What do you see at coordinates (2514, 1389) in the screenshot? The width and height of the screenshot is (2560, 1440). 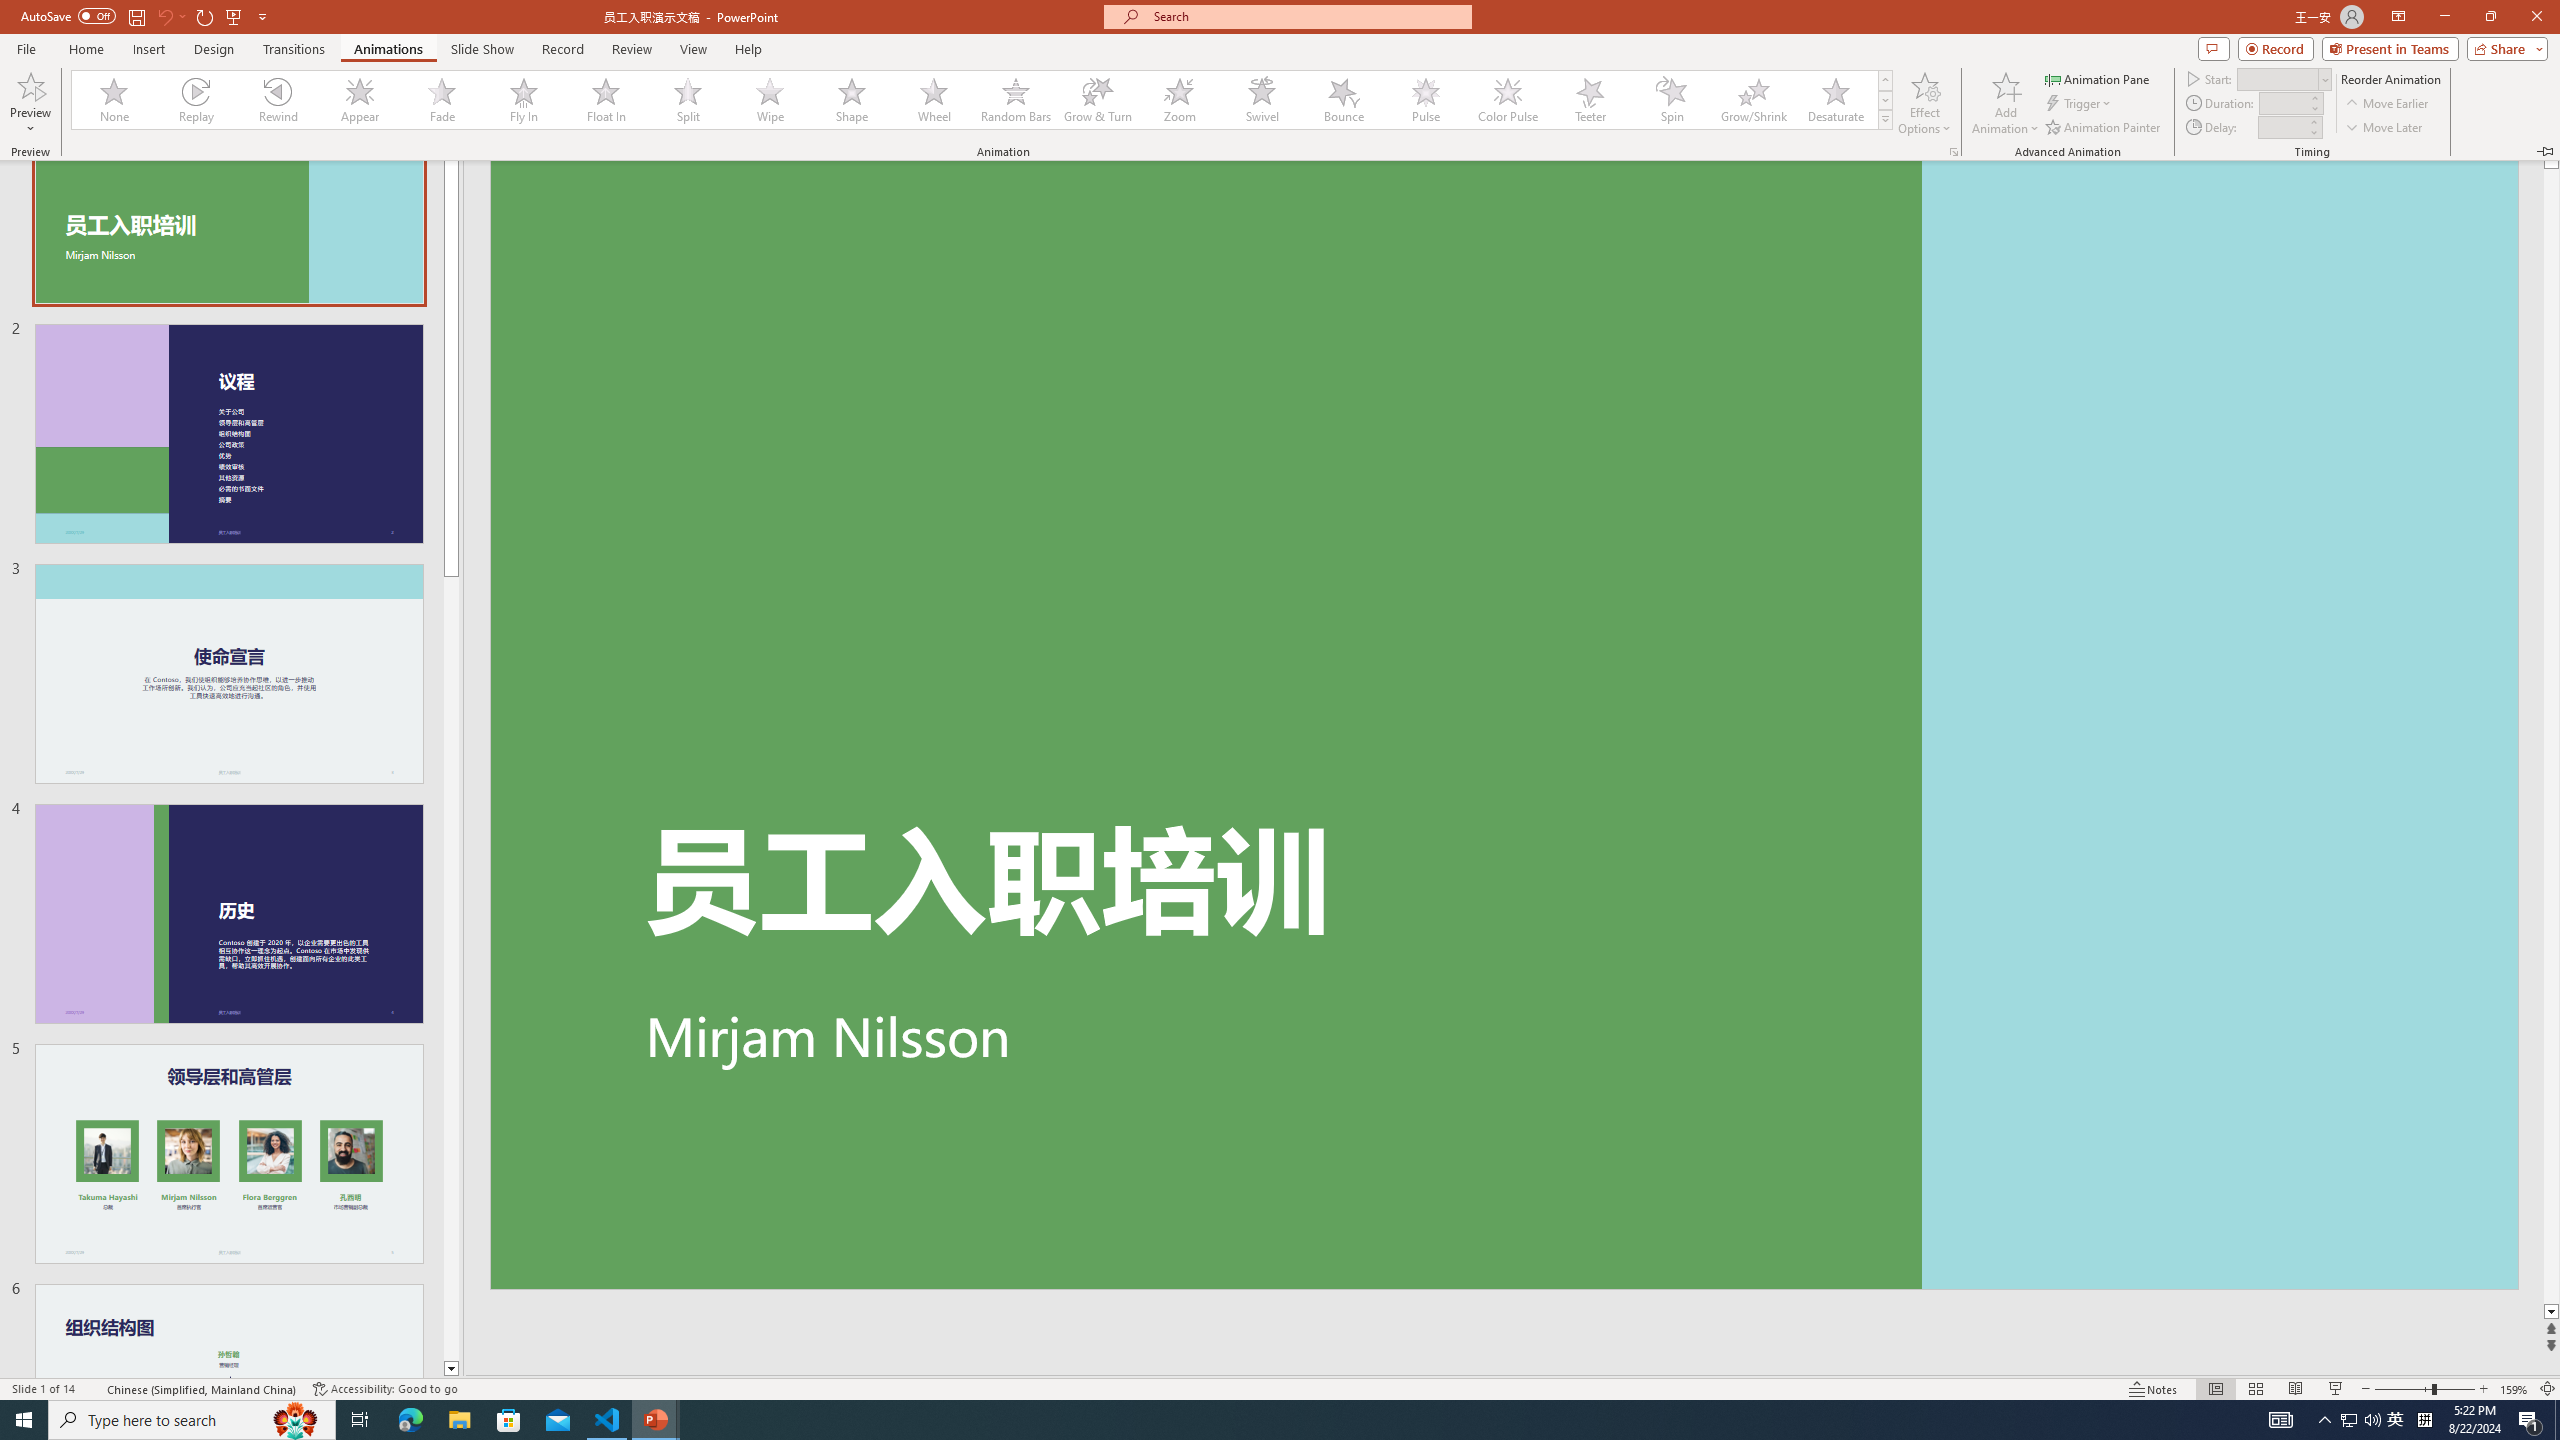 I see `Zoom 159%` at bounding box center [2514, 1389].